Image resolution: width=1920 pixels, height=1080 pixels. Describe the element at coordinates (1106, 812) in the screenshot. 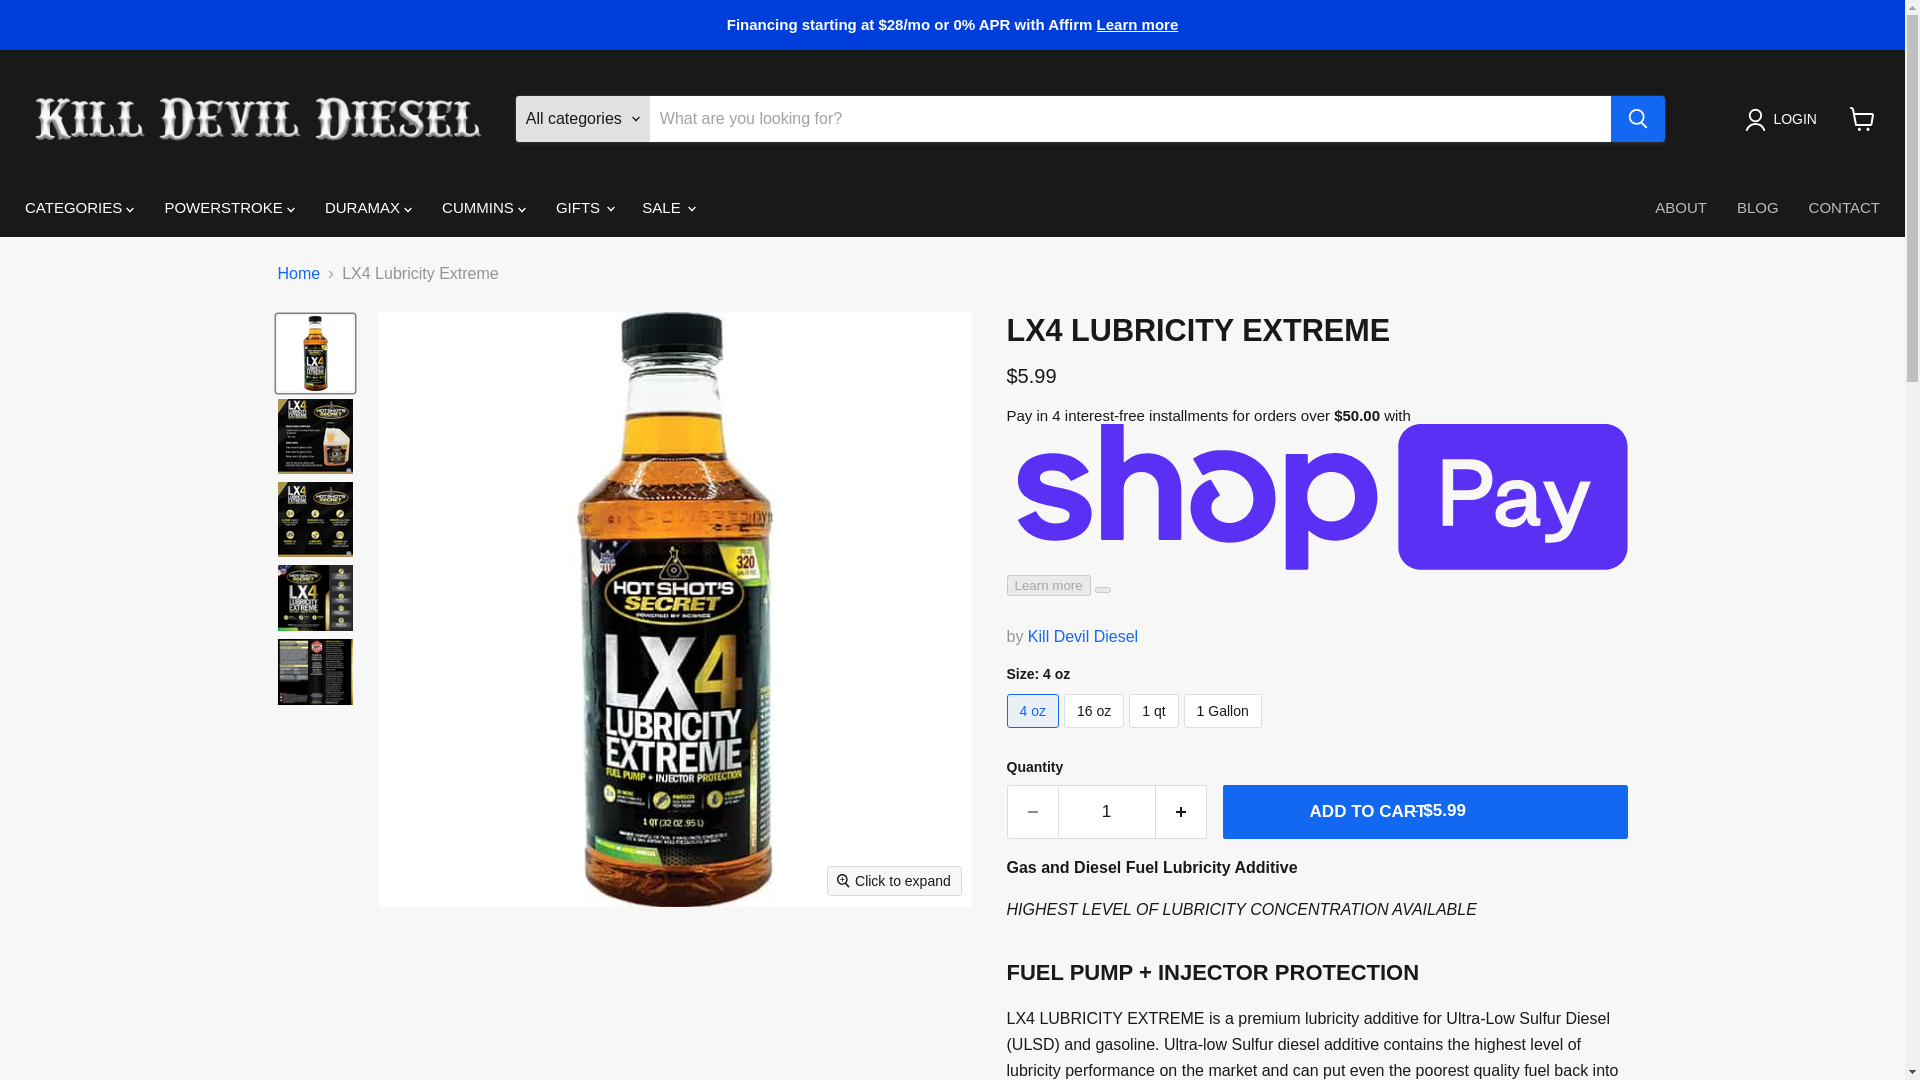

I see `1` at that location.